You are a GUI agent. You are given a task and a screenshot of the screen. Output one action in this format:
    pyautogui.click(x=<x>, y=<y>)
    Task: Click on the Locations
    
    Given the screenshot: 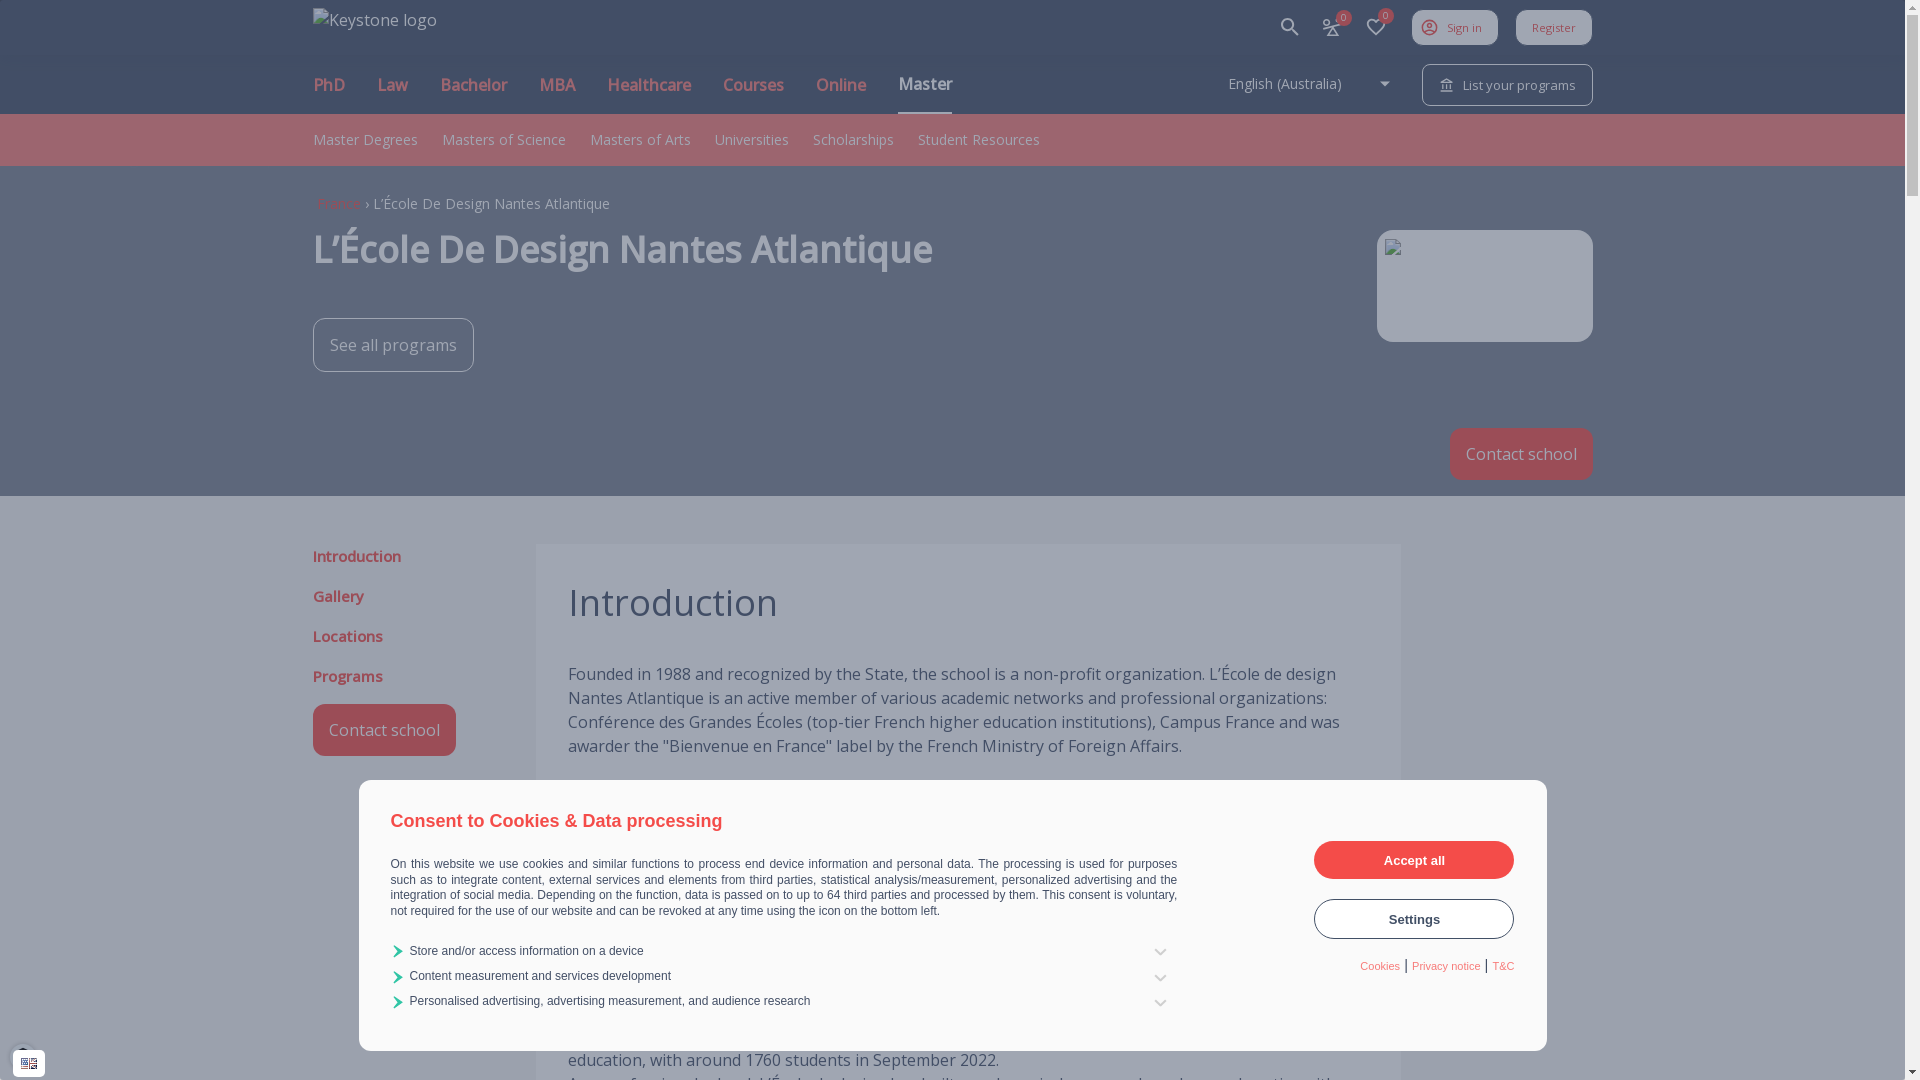 What is the action you would take?
    pyautogui.click(x=347, y=636)
    